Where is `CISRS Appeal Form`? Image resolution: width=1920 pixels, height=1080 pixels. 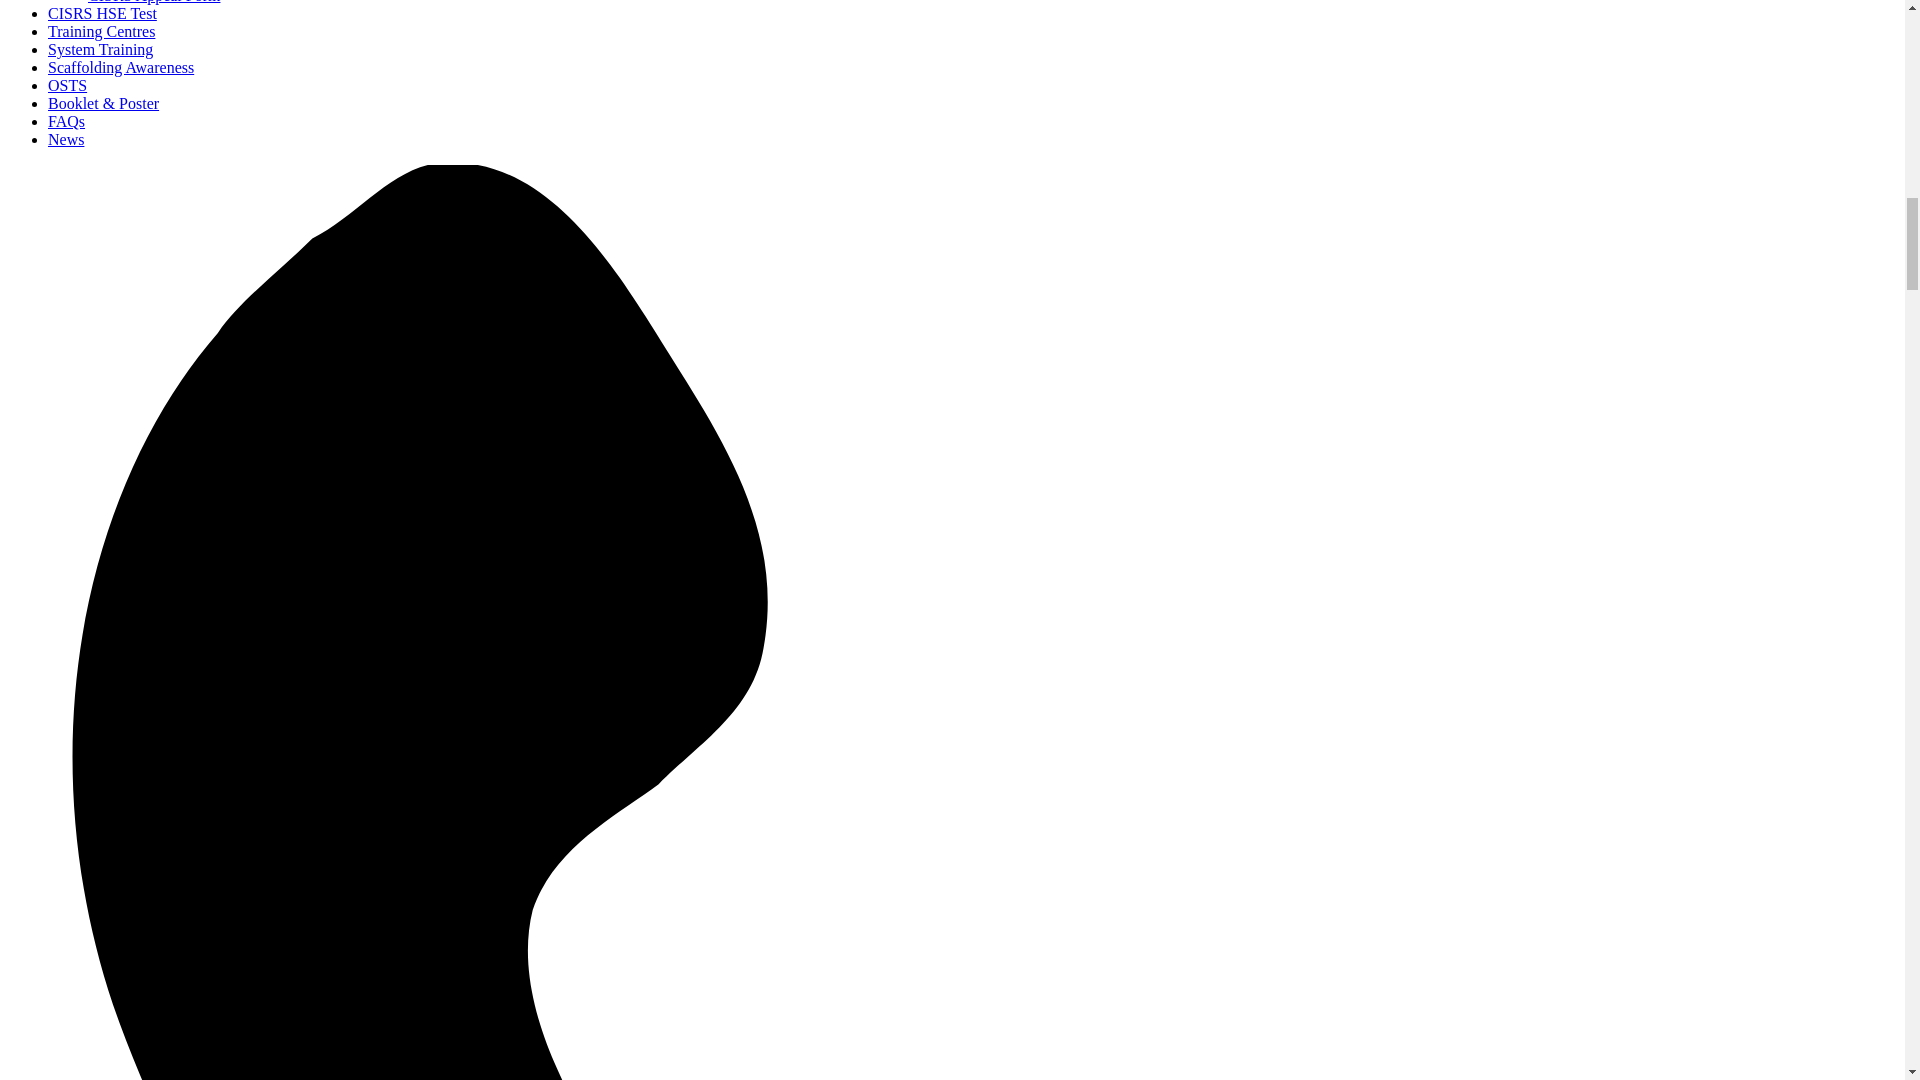
CISRS Appeal Form is located at coordinates (154, 2).